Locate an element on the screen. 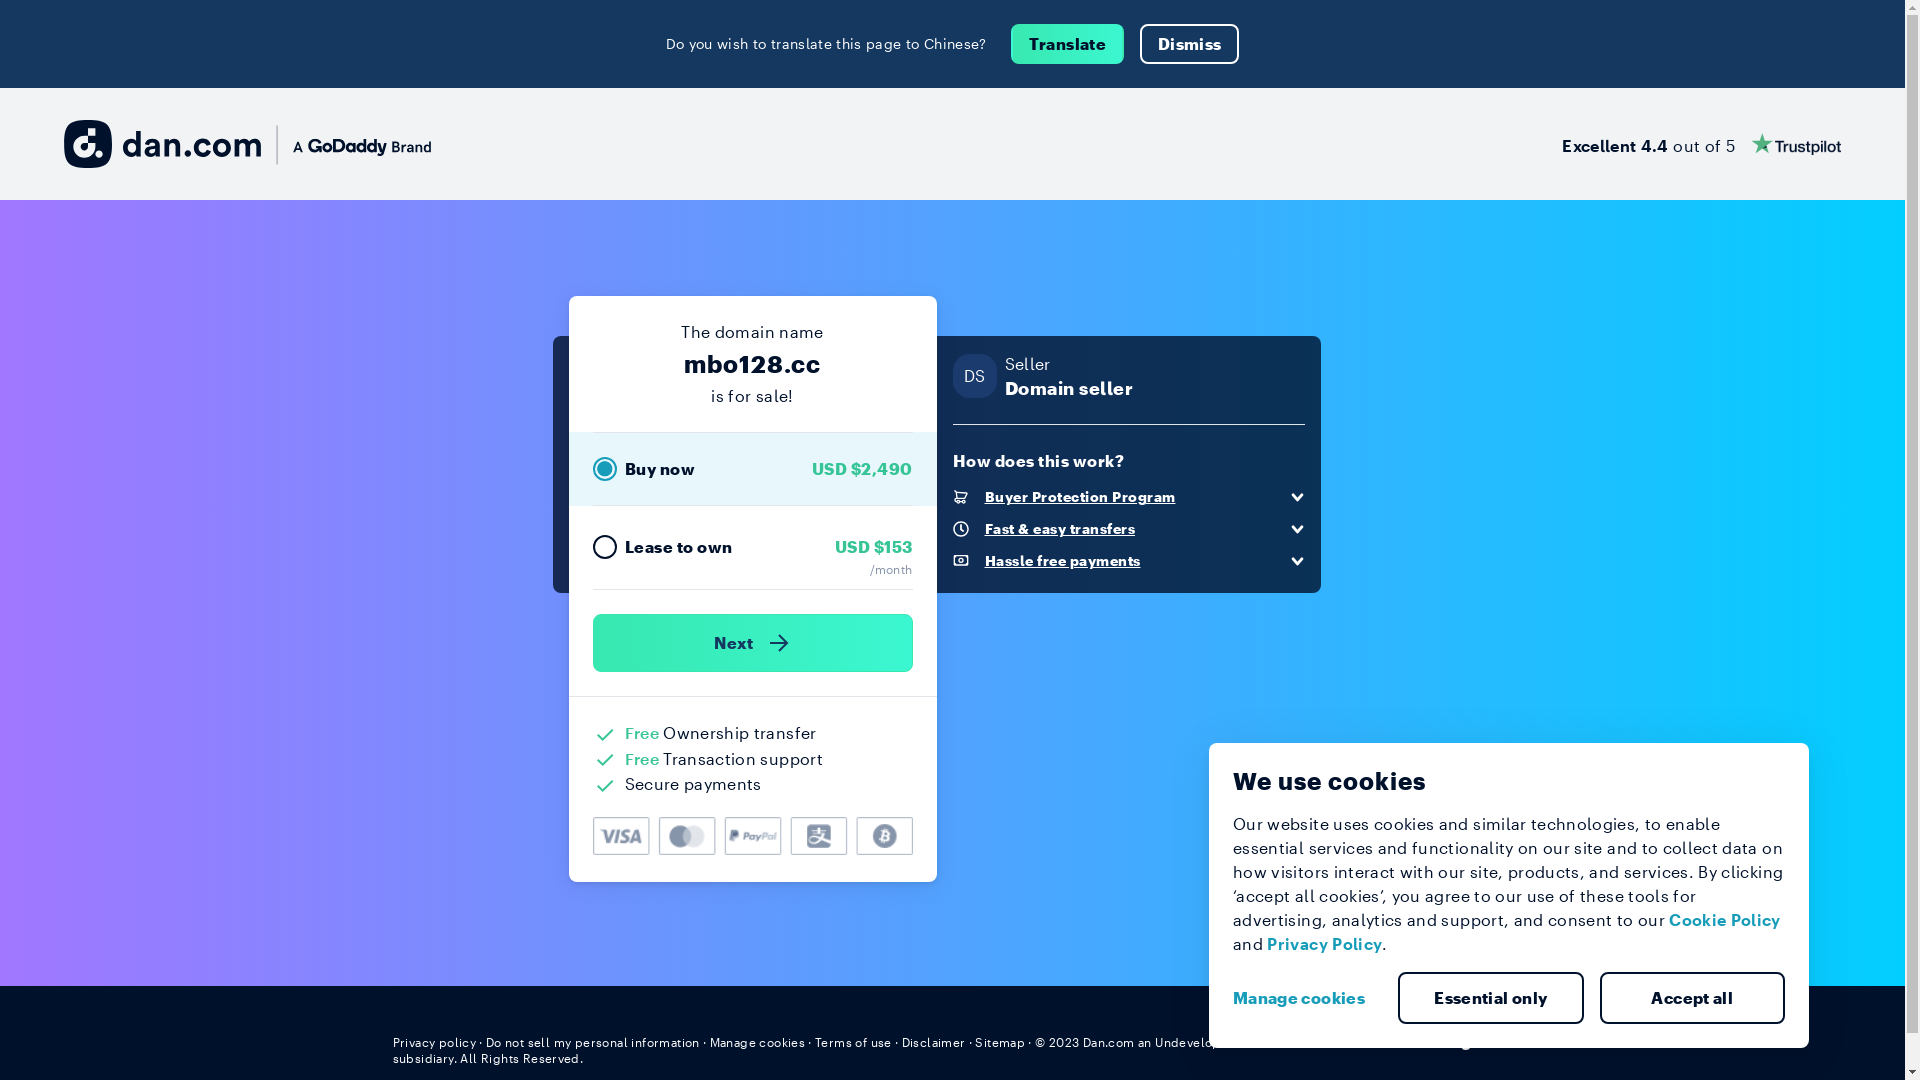  Manage cookies is located at coordinates (1307, 998).